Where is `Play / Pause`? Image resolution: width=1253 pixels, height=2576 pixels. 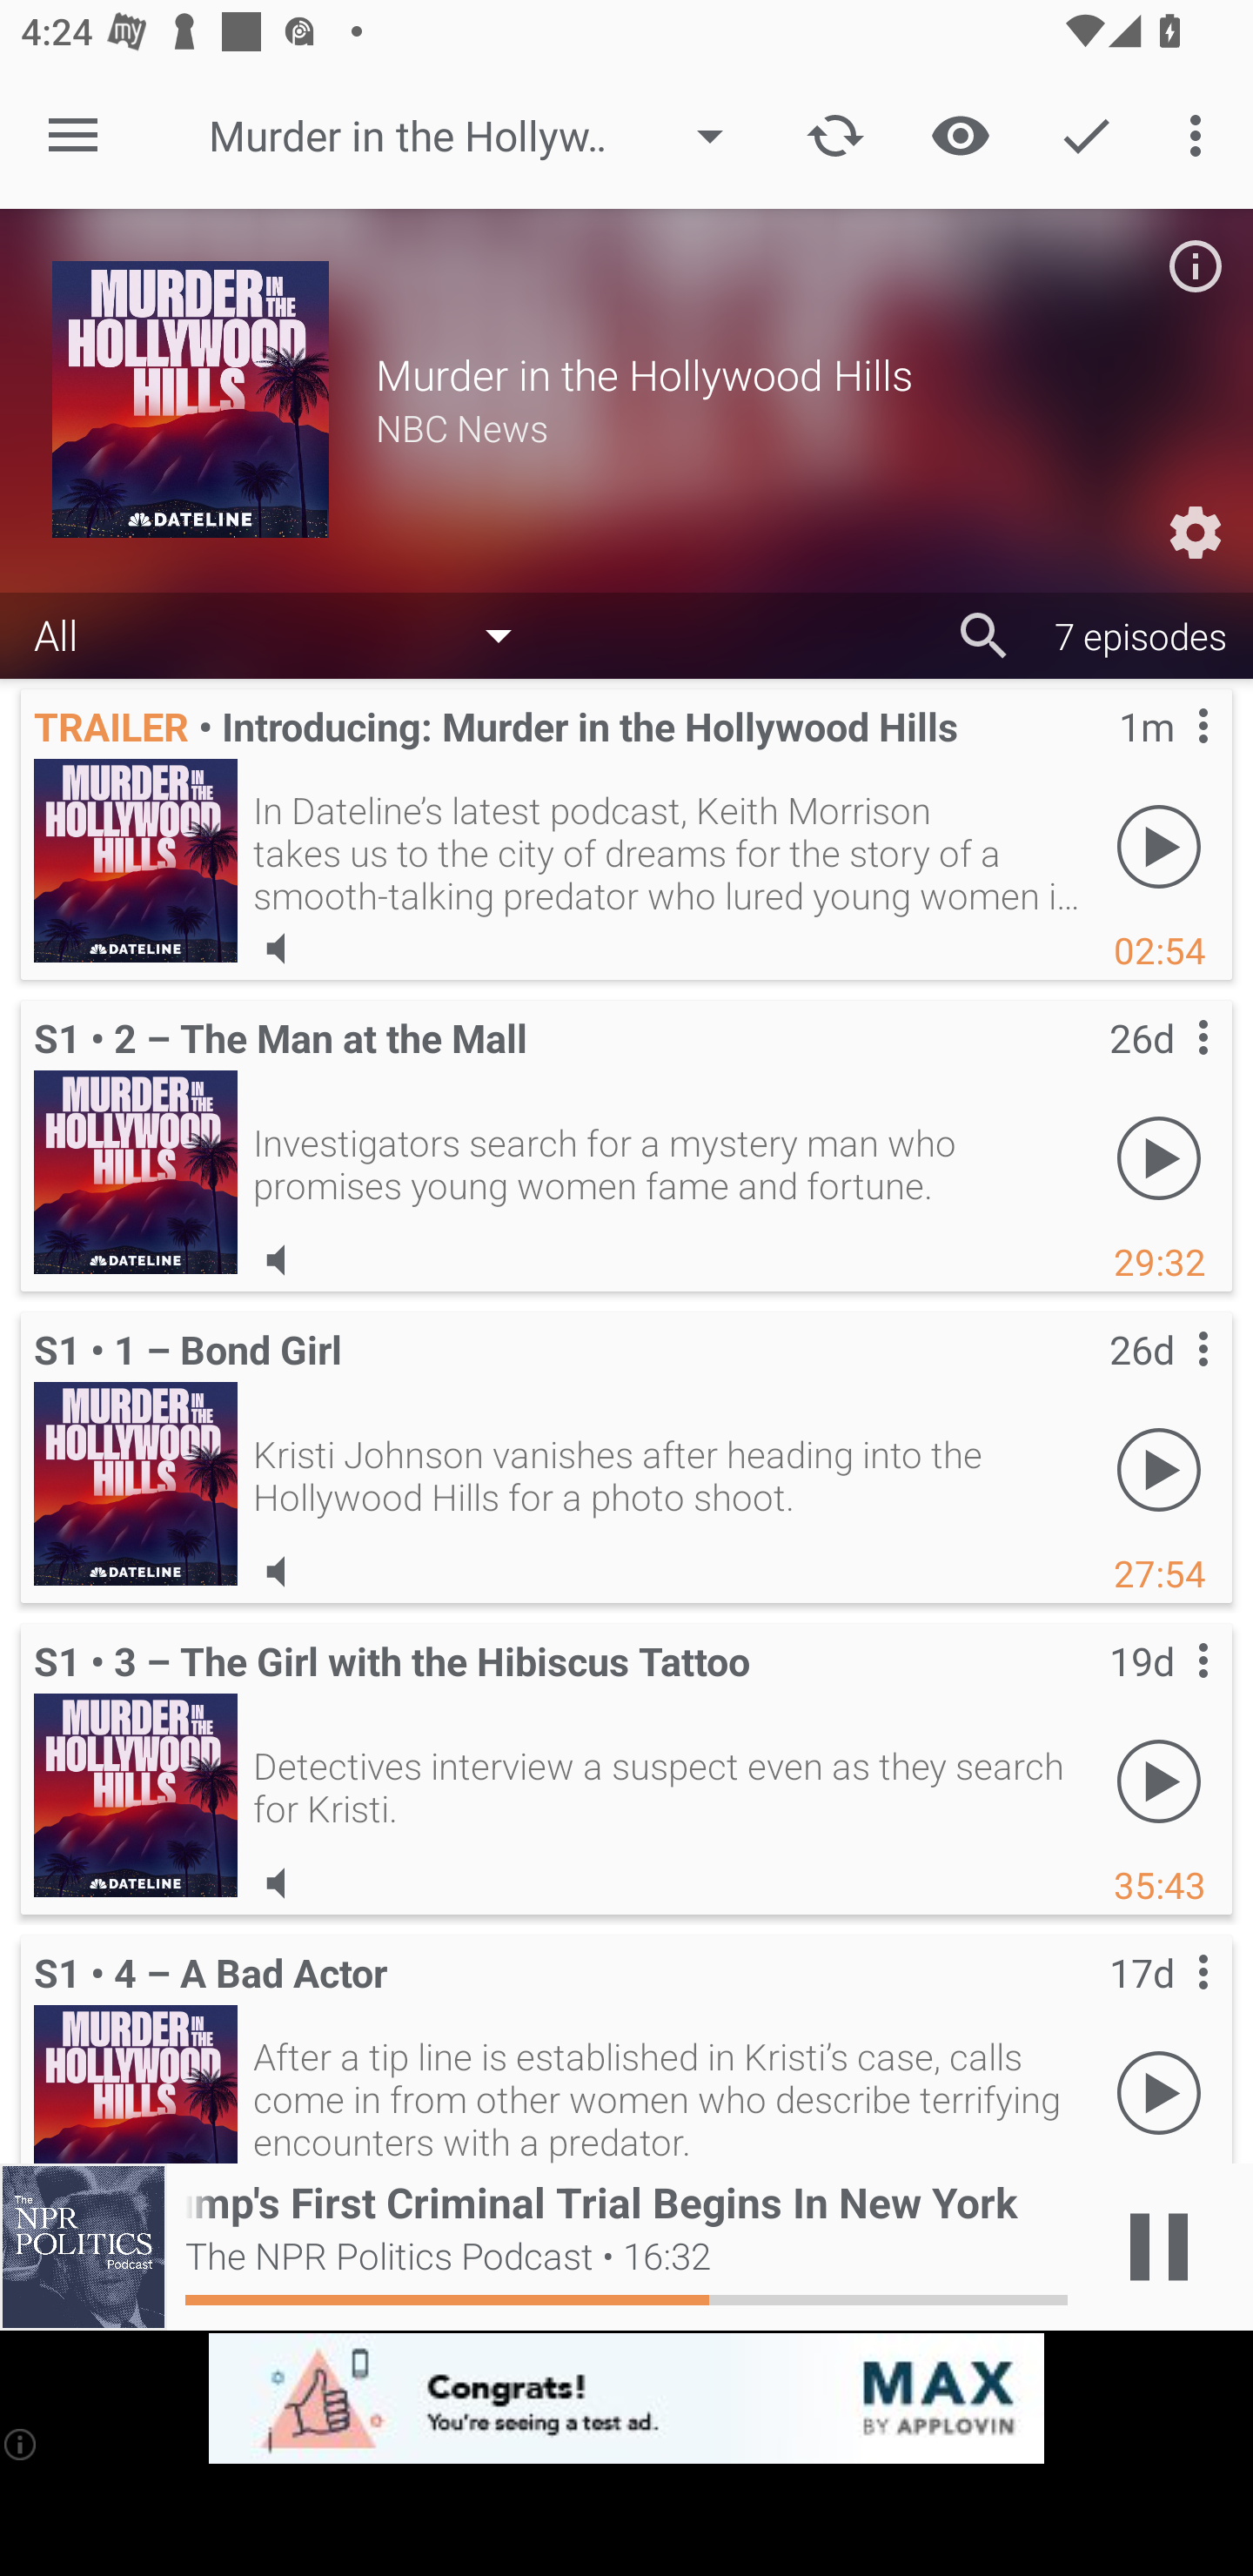 Play / Pause is located at coordinates (1159, 2247).